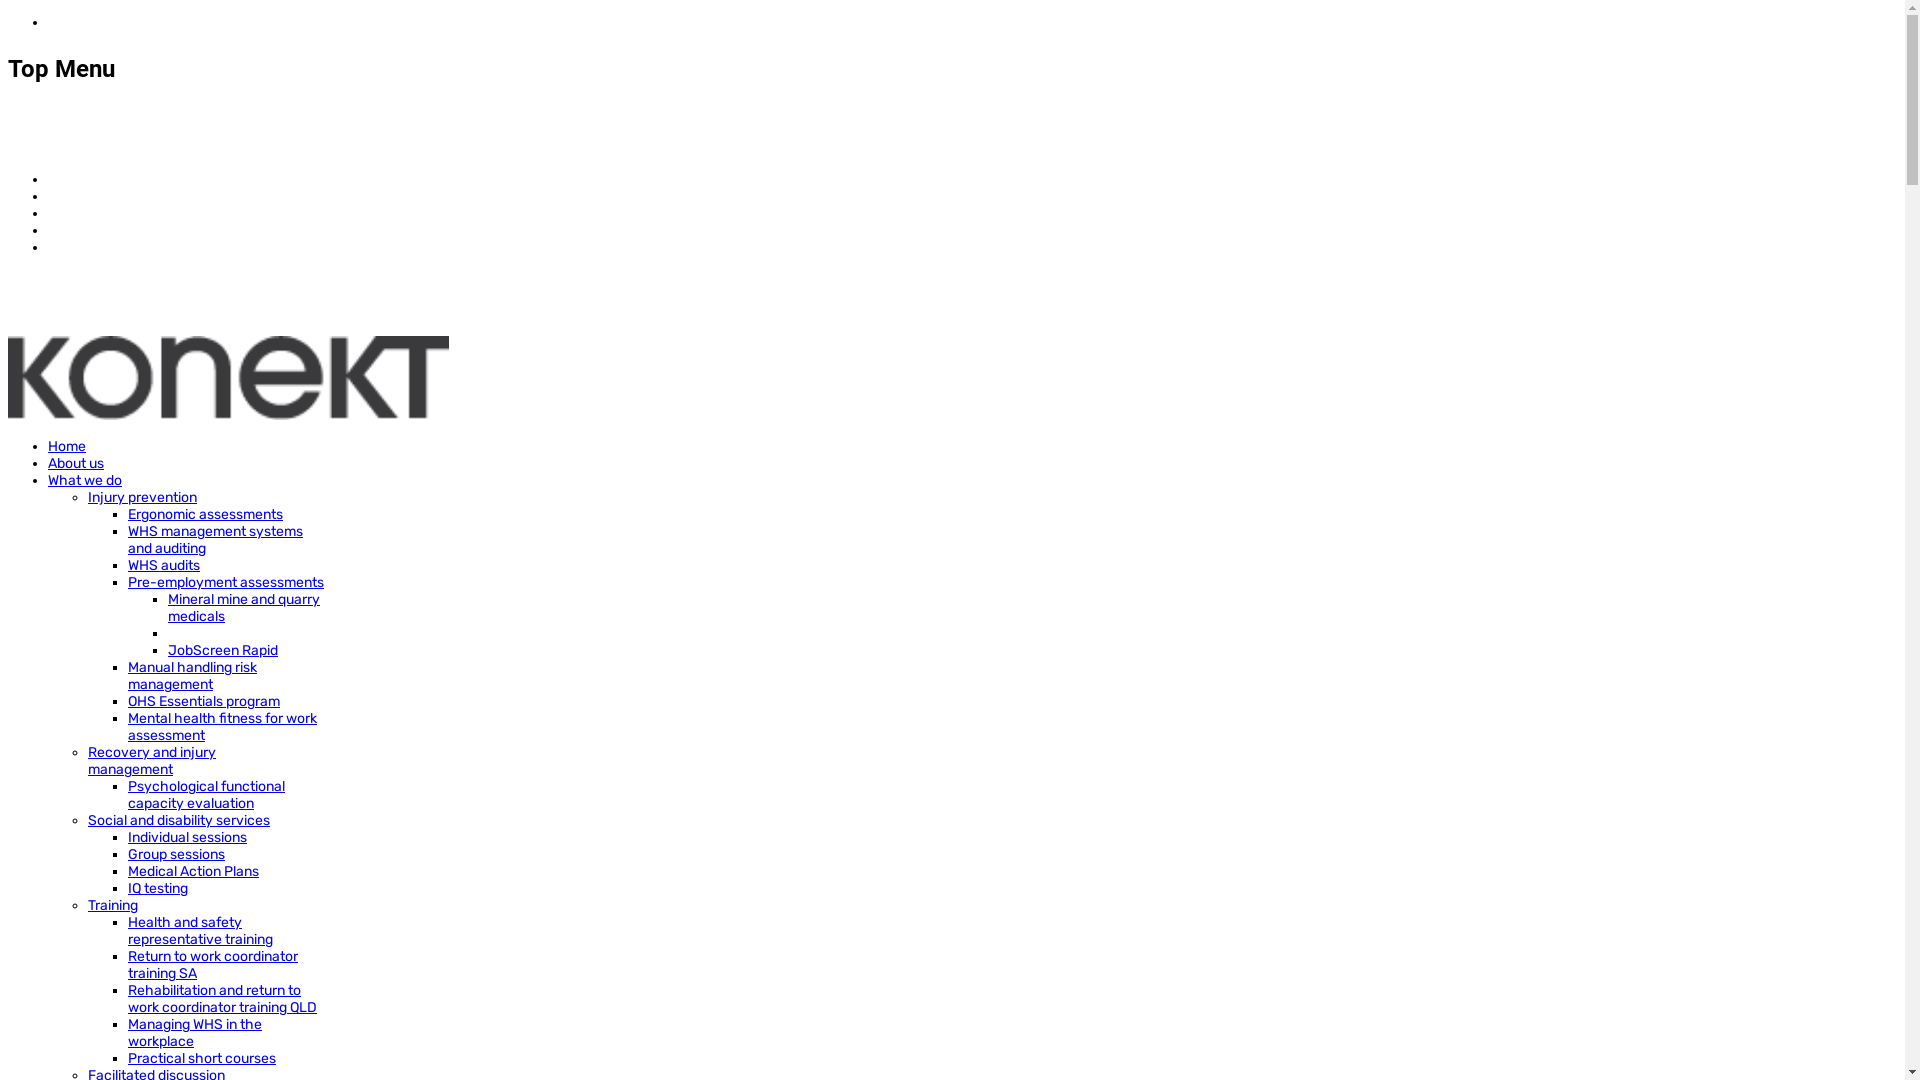  Describe the element at coordinates (80, 230) in the screenshot. I see `Locations` at that location.